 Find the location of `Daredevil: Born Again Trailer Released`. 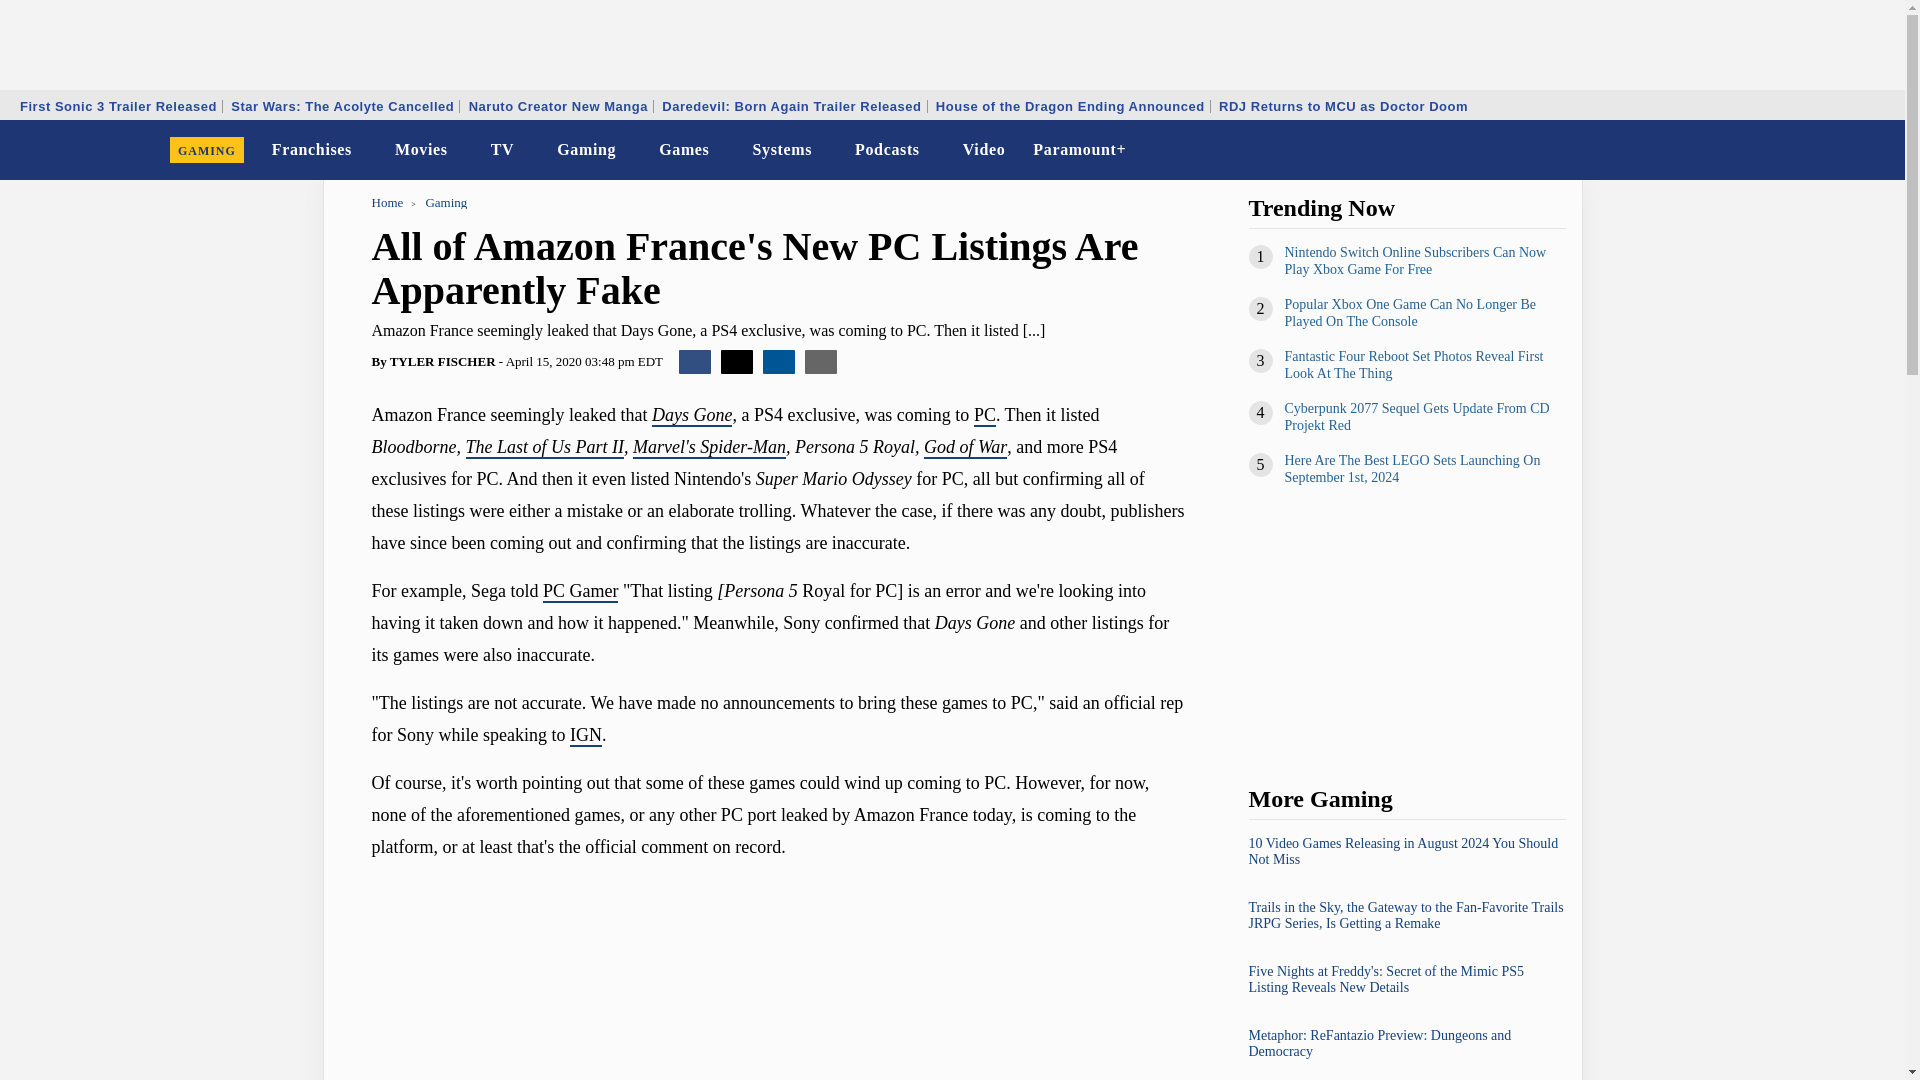

Daredevil: Born Again Trailer Released is located at coordinates (790, 106).